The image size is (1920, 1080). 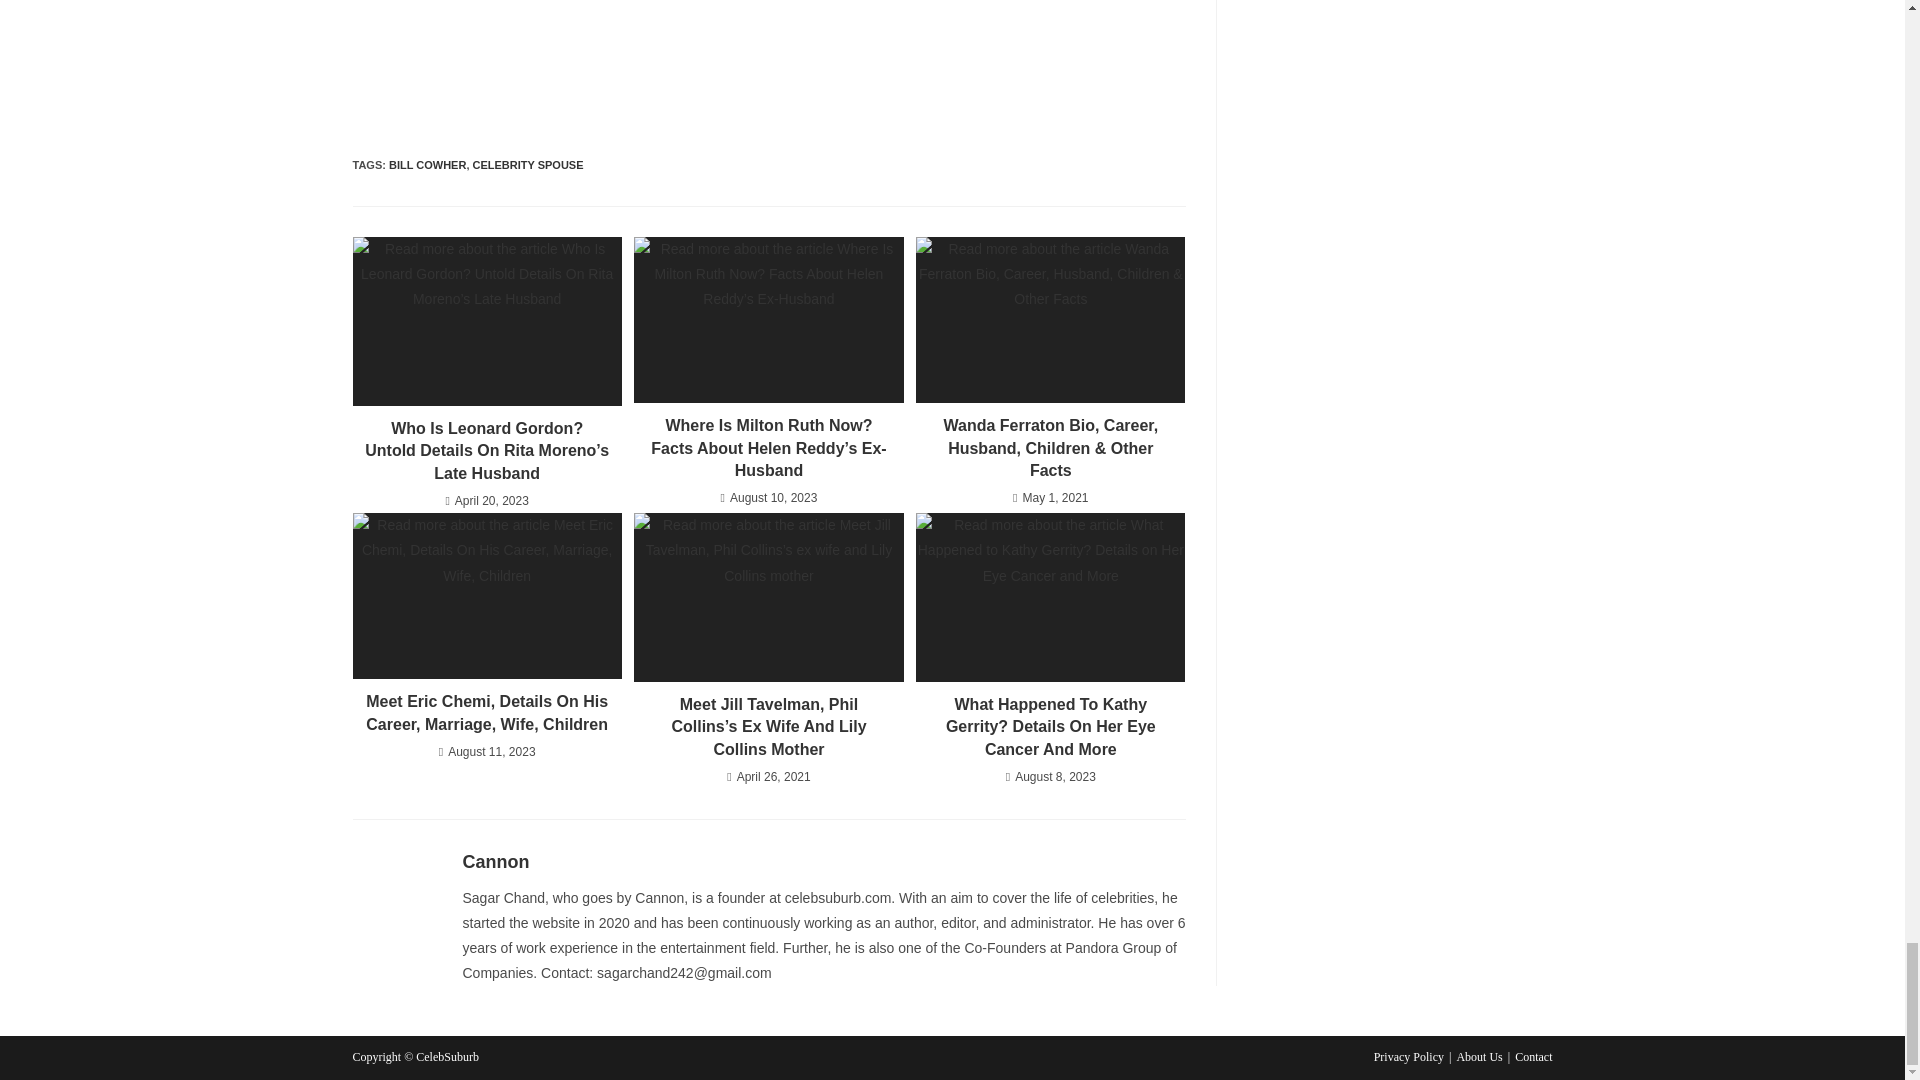 What do you see at coordinates (428, 164) in the screenshot?
I see `BILL COWHER` at bounding box center [428, 164].